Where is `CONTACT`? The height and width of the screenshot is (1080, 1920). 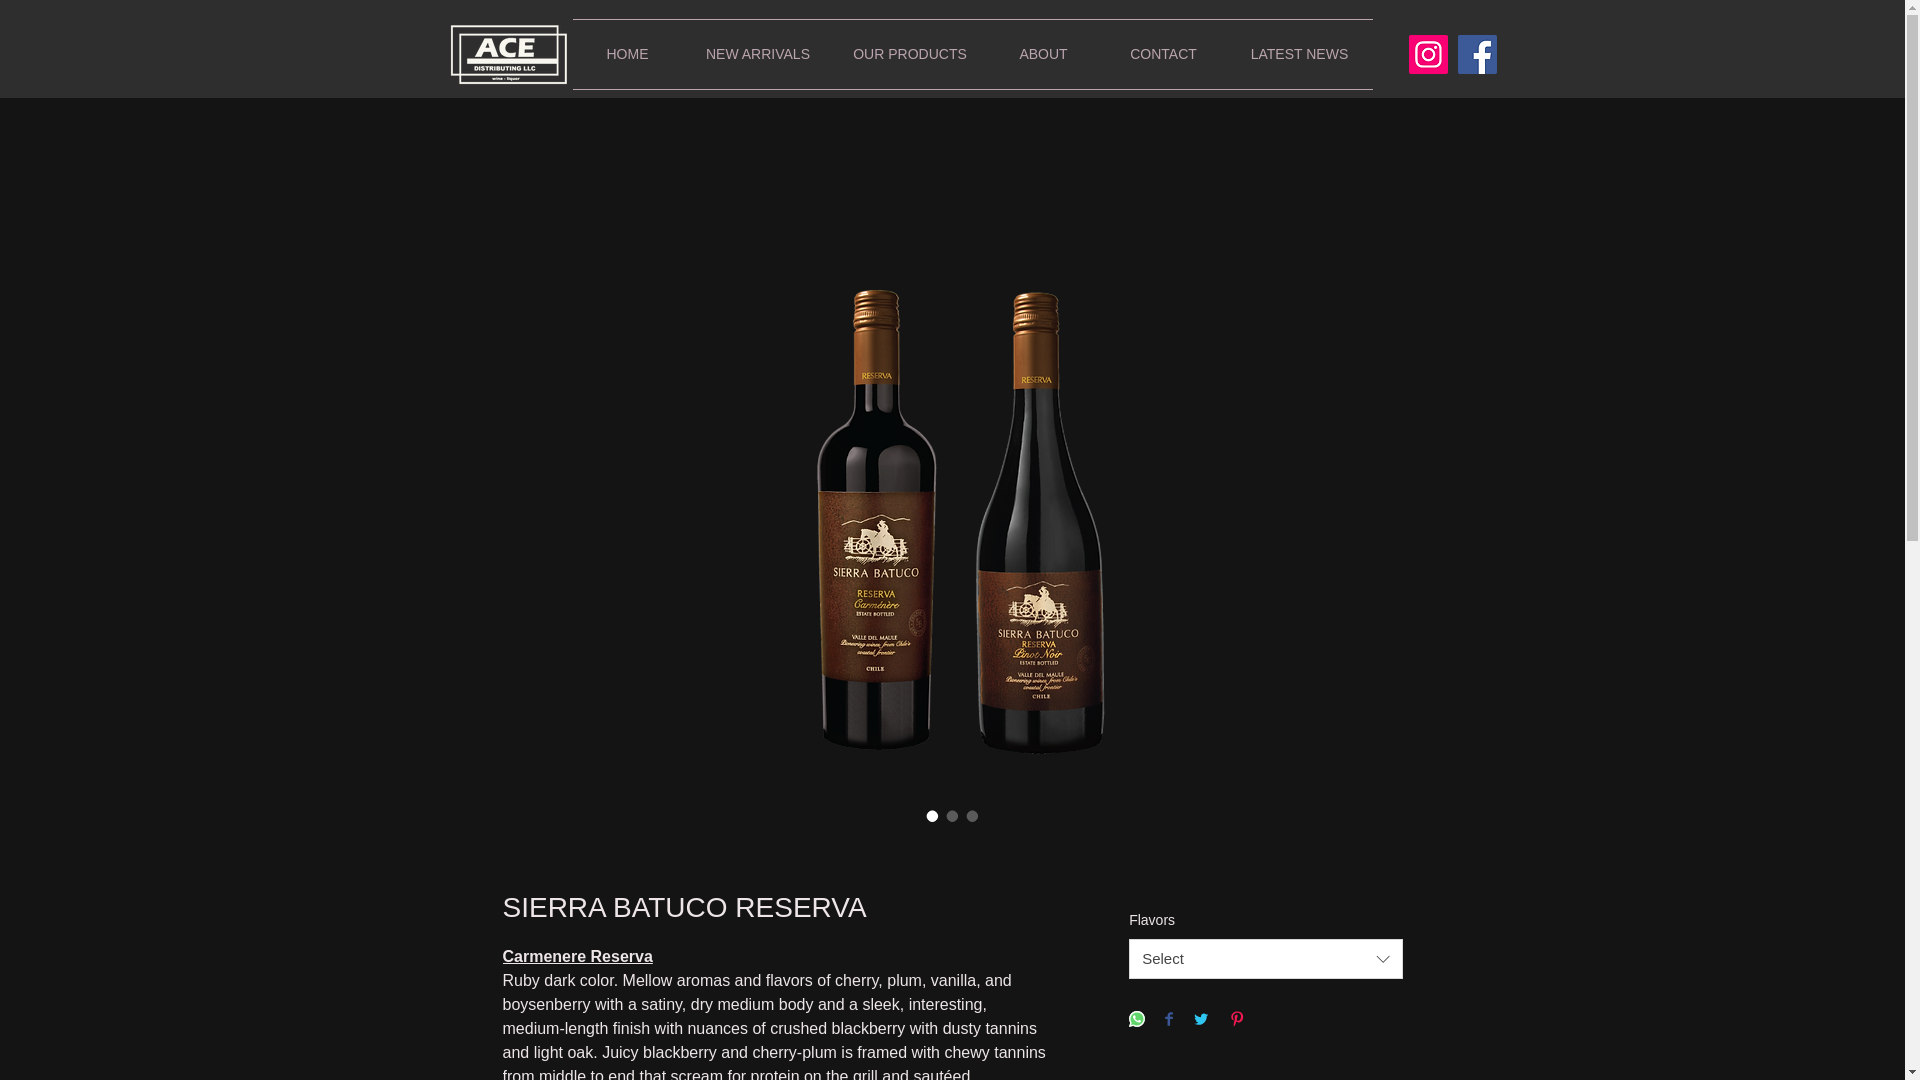
CONTACT is located at coordinates (1163, 54).